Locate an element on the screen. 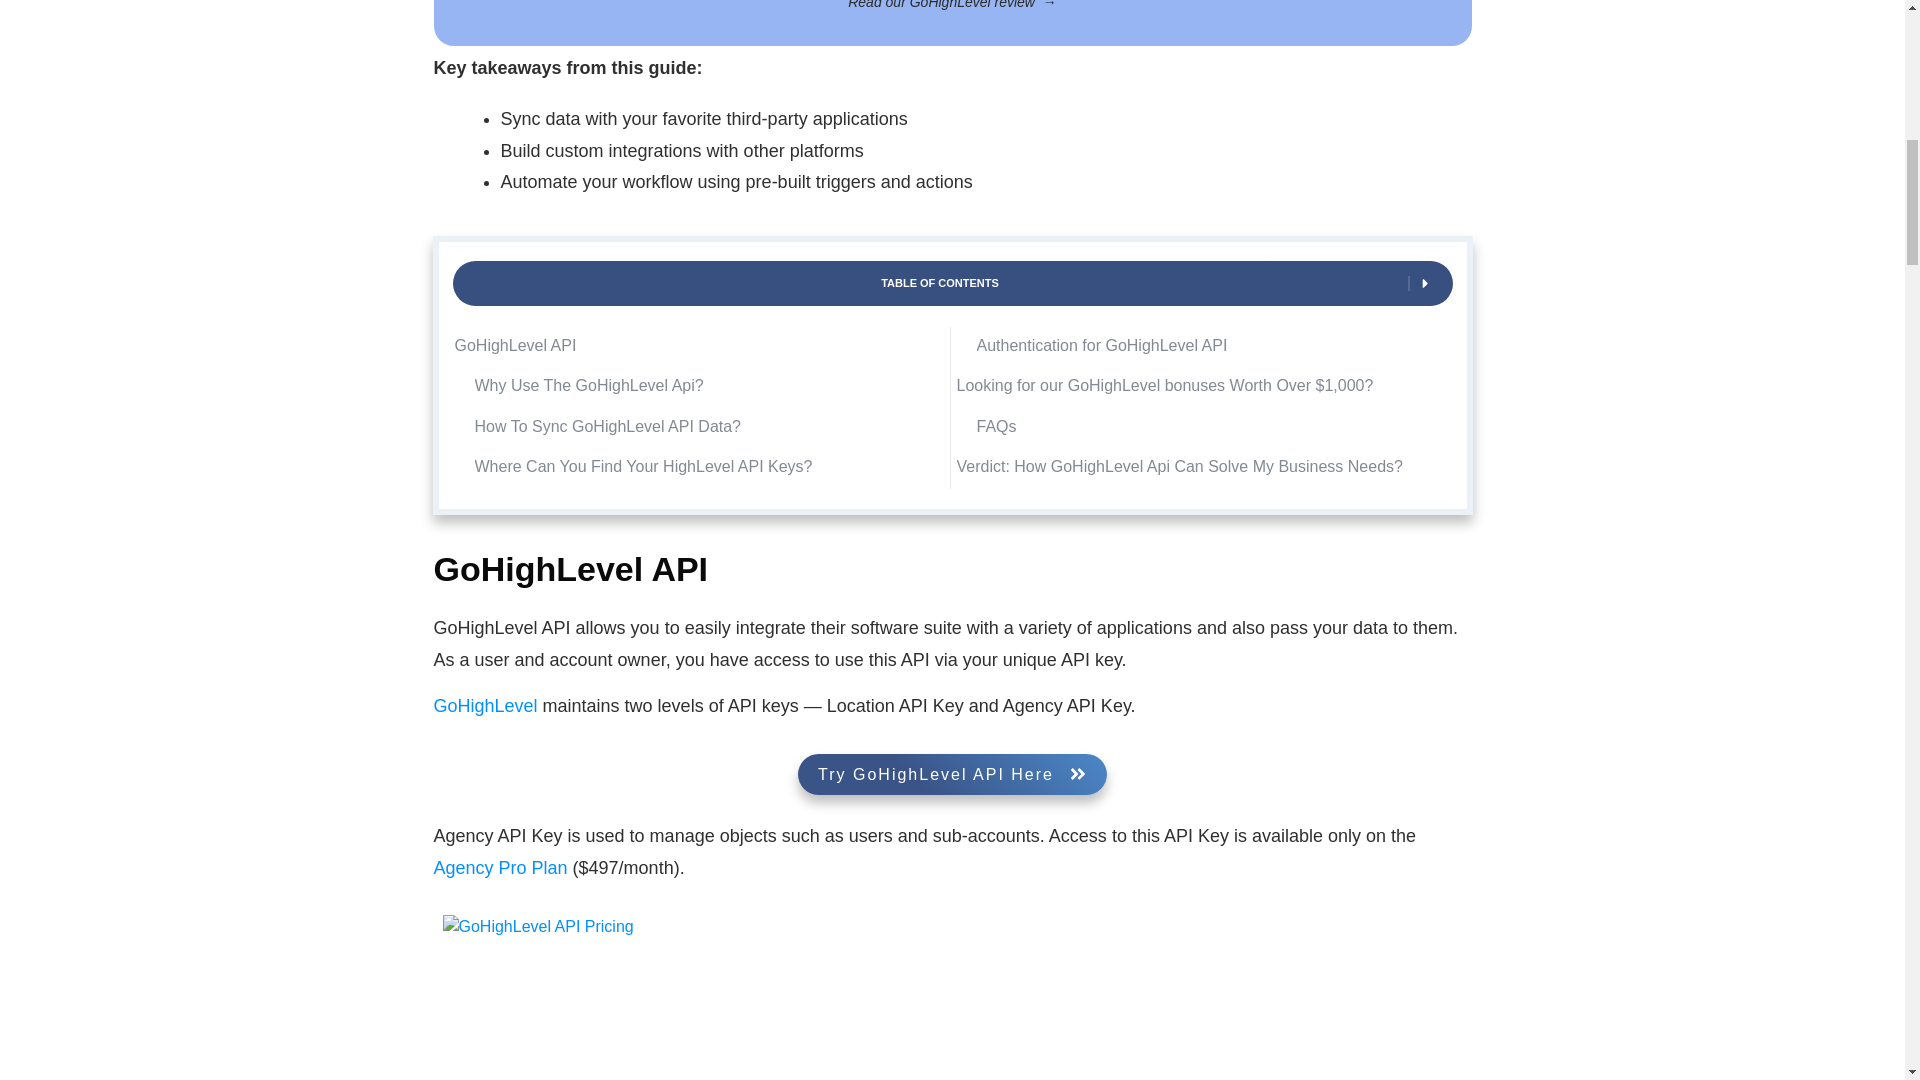  FAQs is located at coordinates (995, 426).